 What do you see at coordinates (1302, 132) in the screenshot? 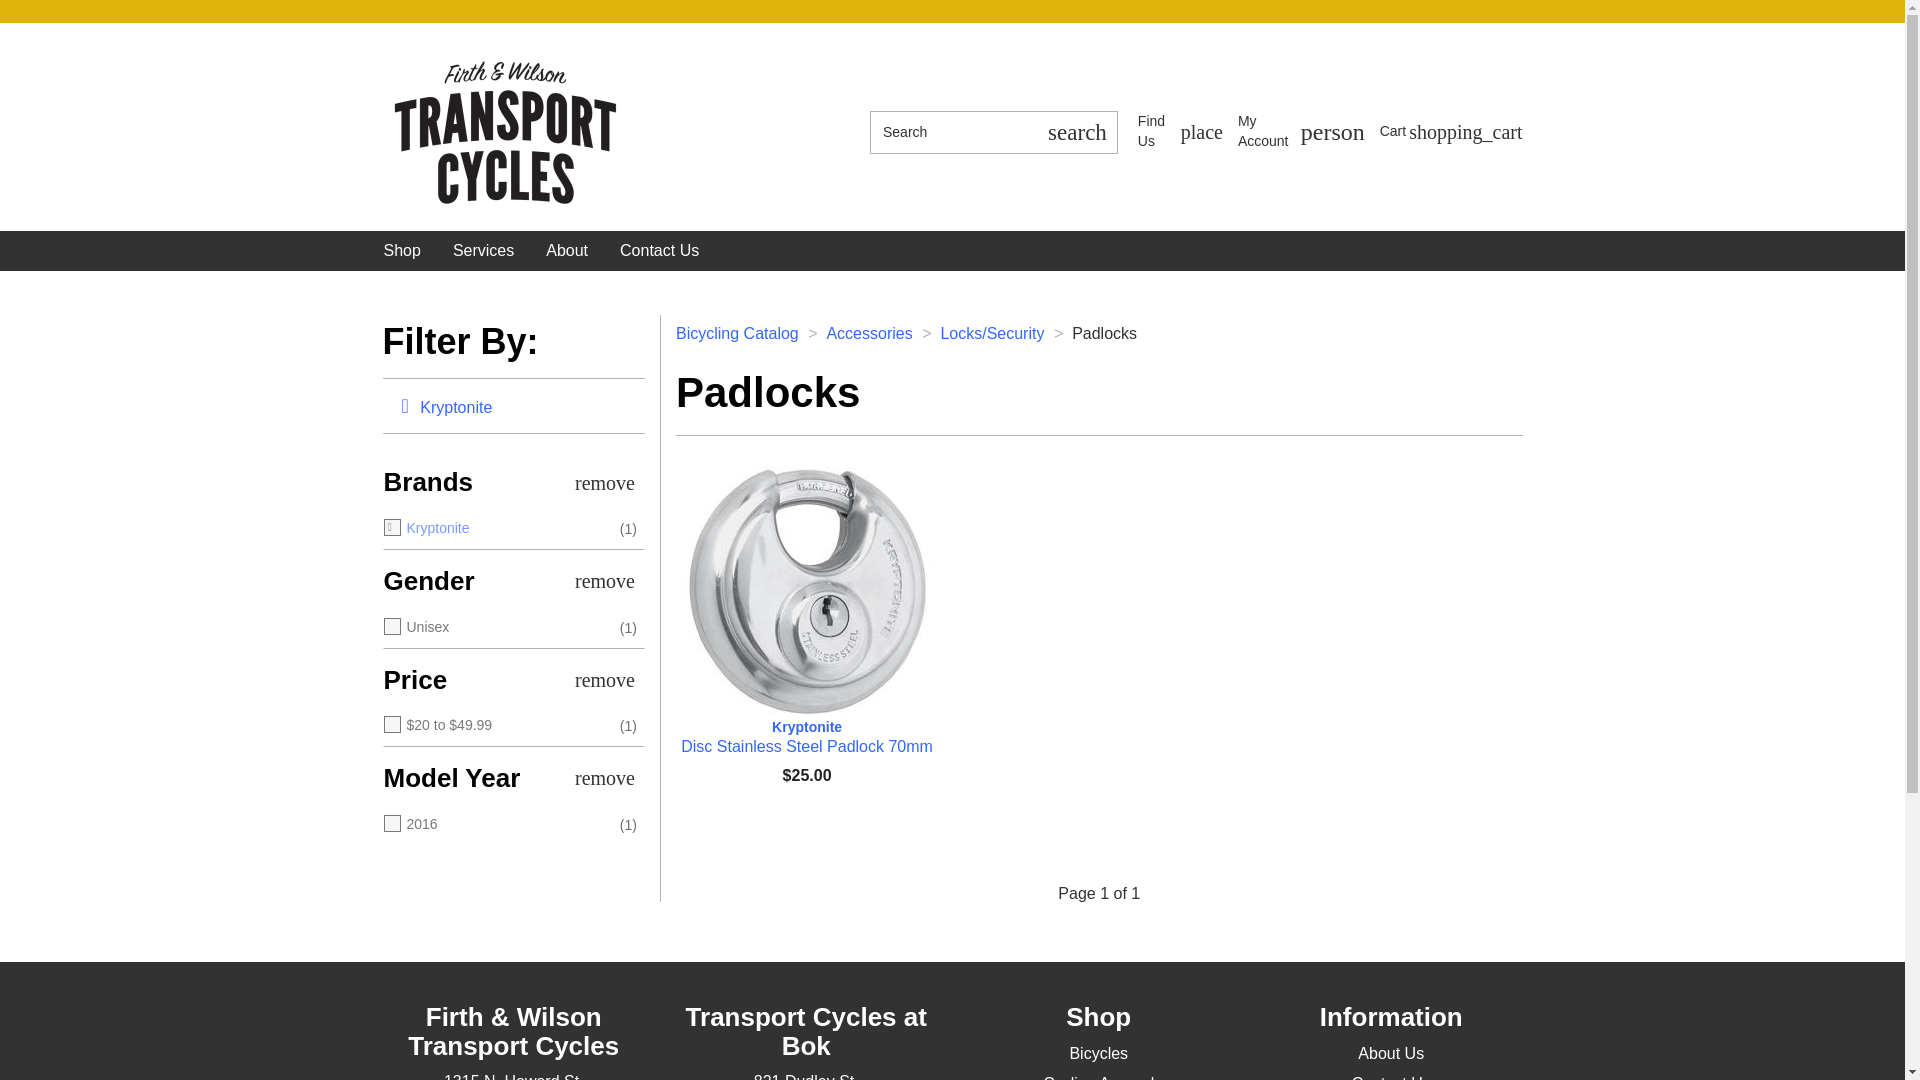
I see `Kryptonite Disc Stainless Steel Padlock 70mm` at bounding box center [1302, 132].